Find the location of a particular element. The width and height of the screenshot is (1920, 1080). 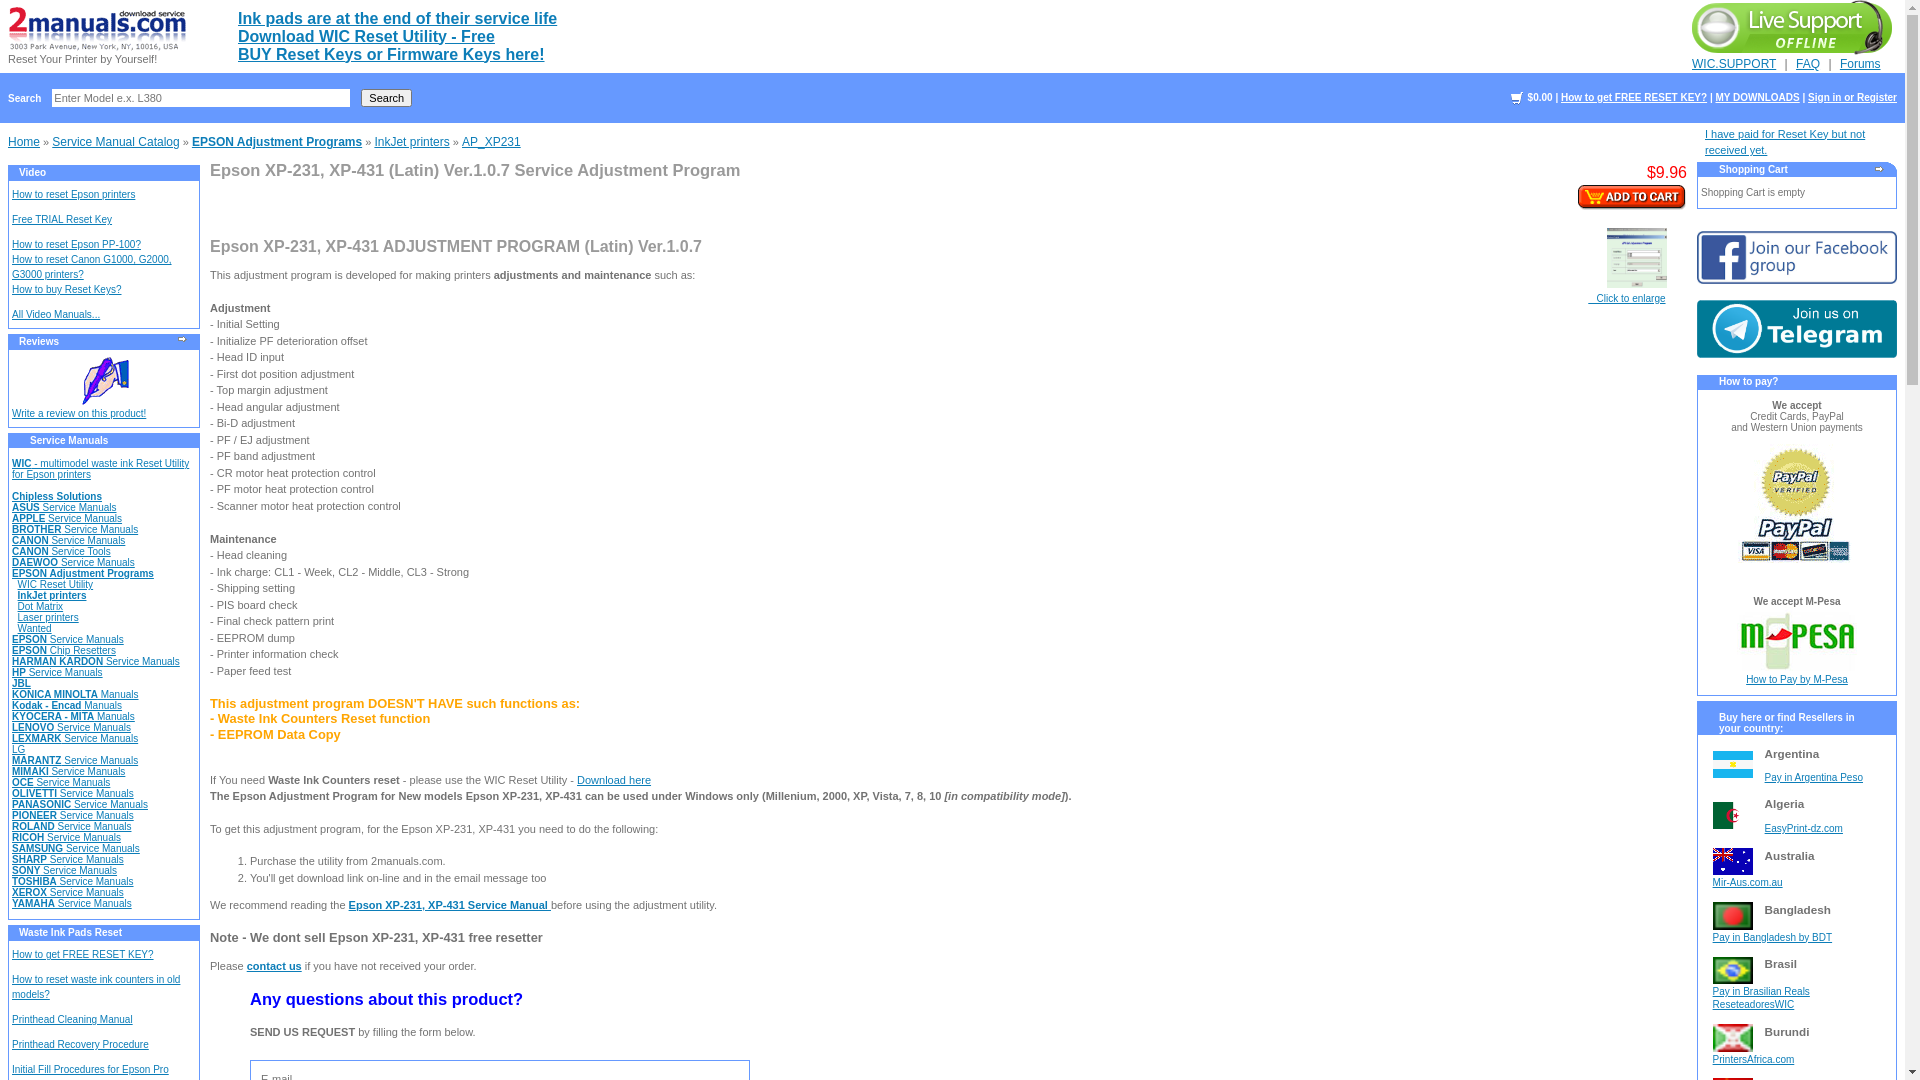

$0.00 is located at coordinates (1531, 98).